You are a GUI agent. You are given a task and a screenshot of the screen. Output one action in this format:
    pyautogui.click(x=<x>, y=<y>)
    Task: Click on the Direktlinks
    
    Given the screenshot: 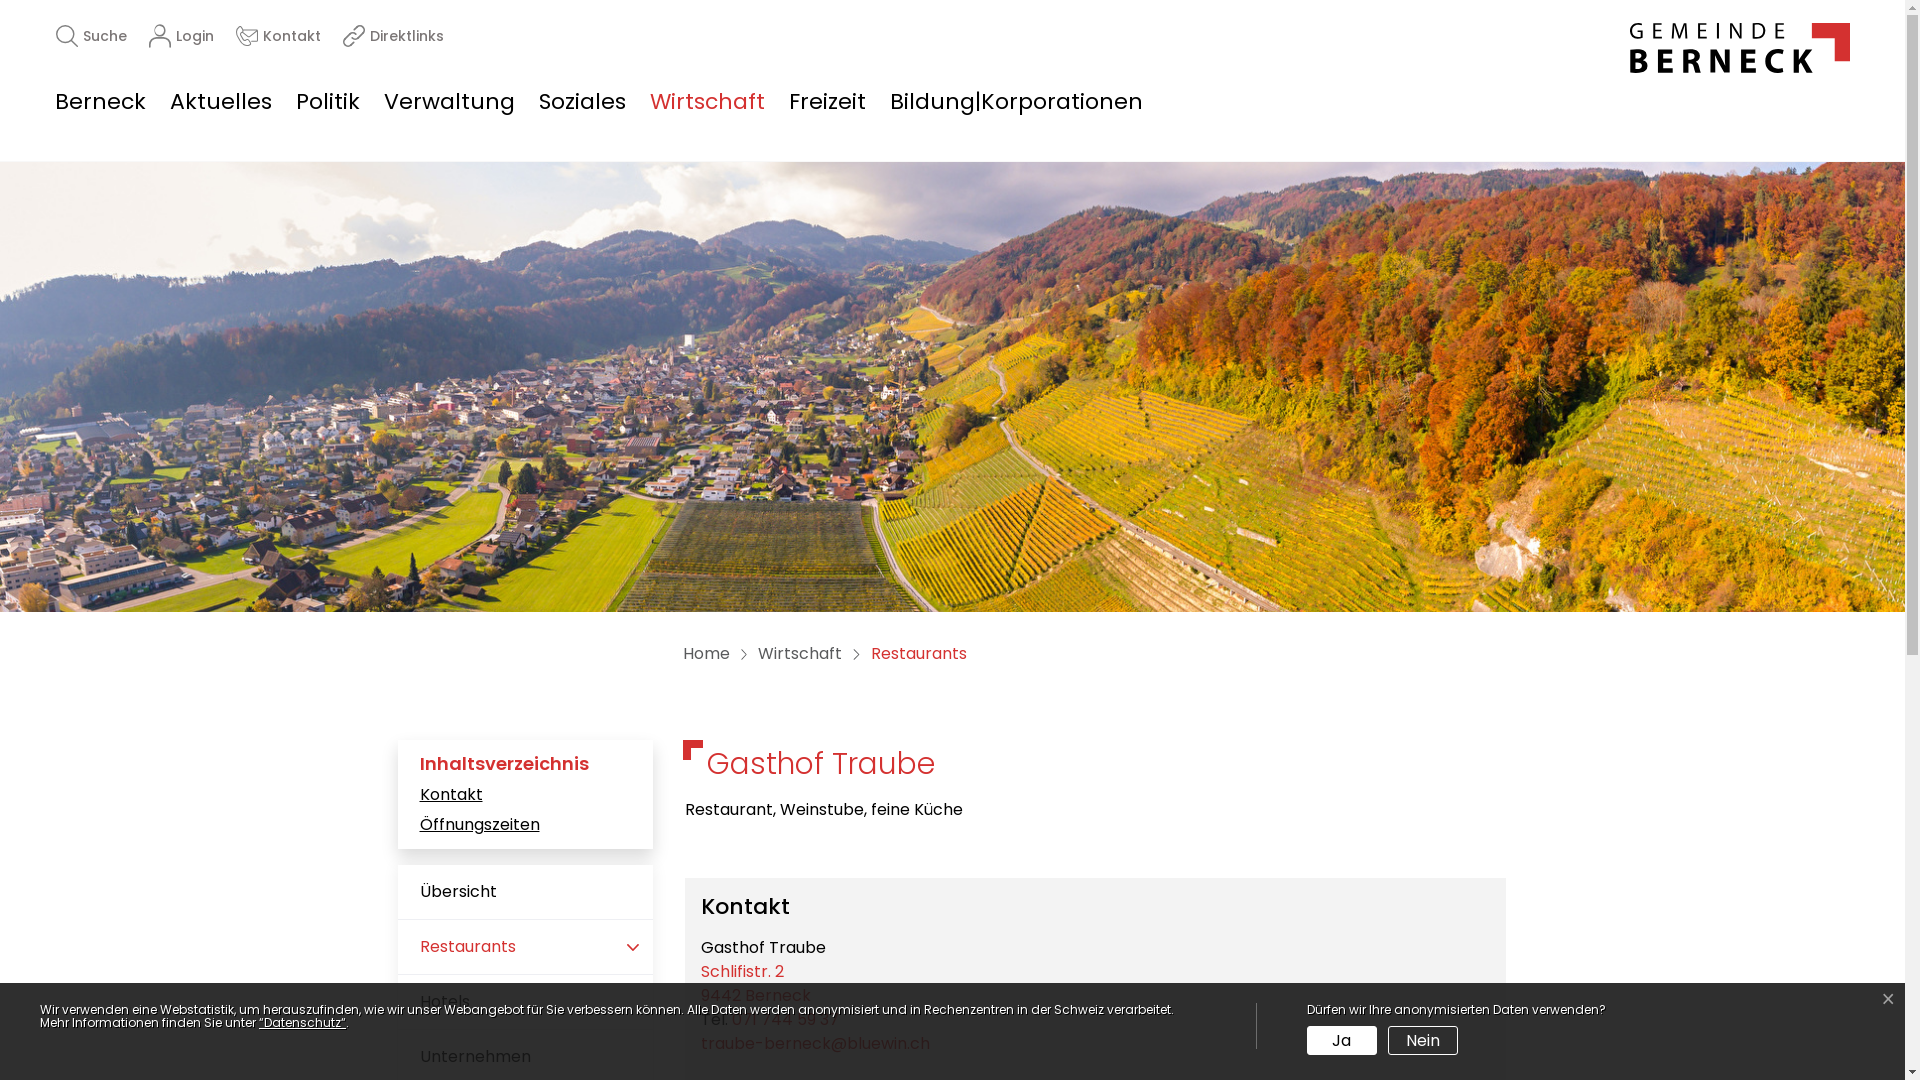 What is the action you would take?
    pyautogui.click(x=394, y=36)
    